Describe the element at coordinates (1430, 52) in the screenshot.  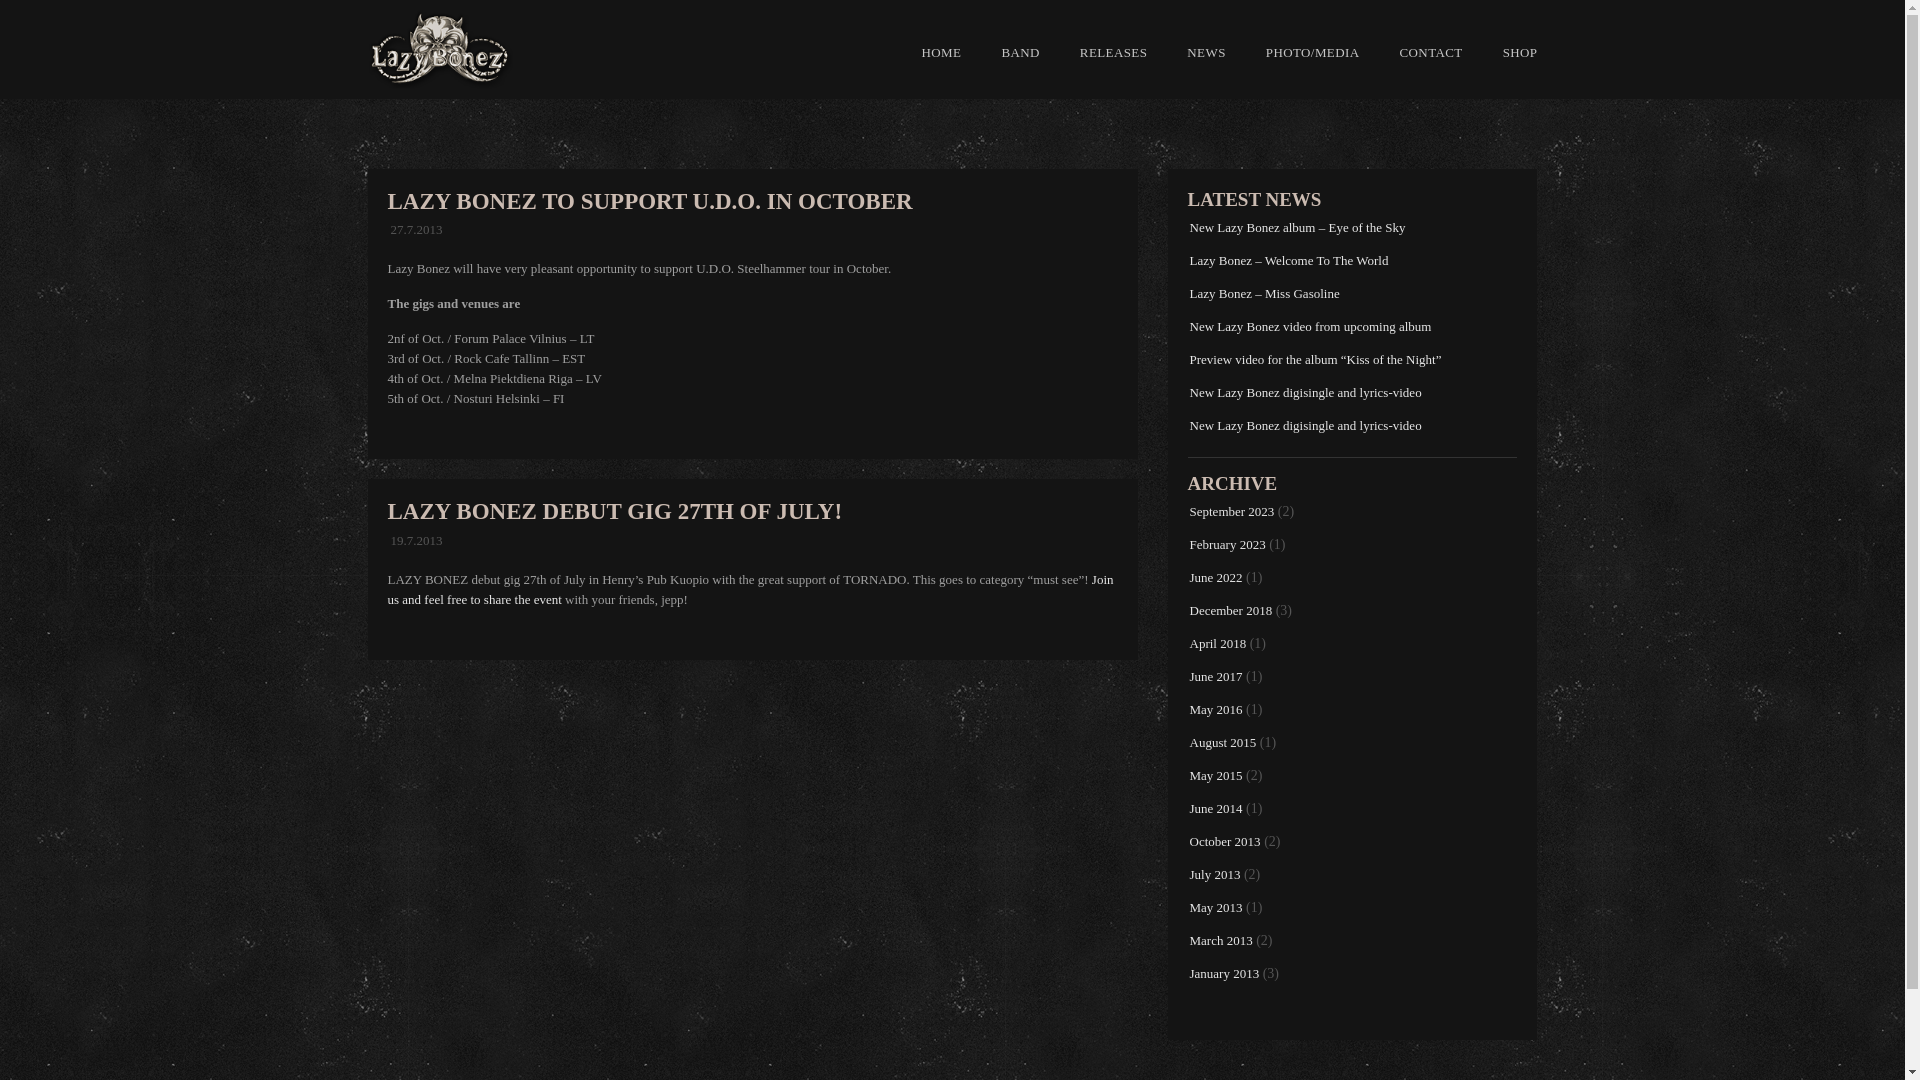
I see `CONTACT` at that location.